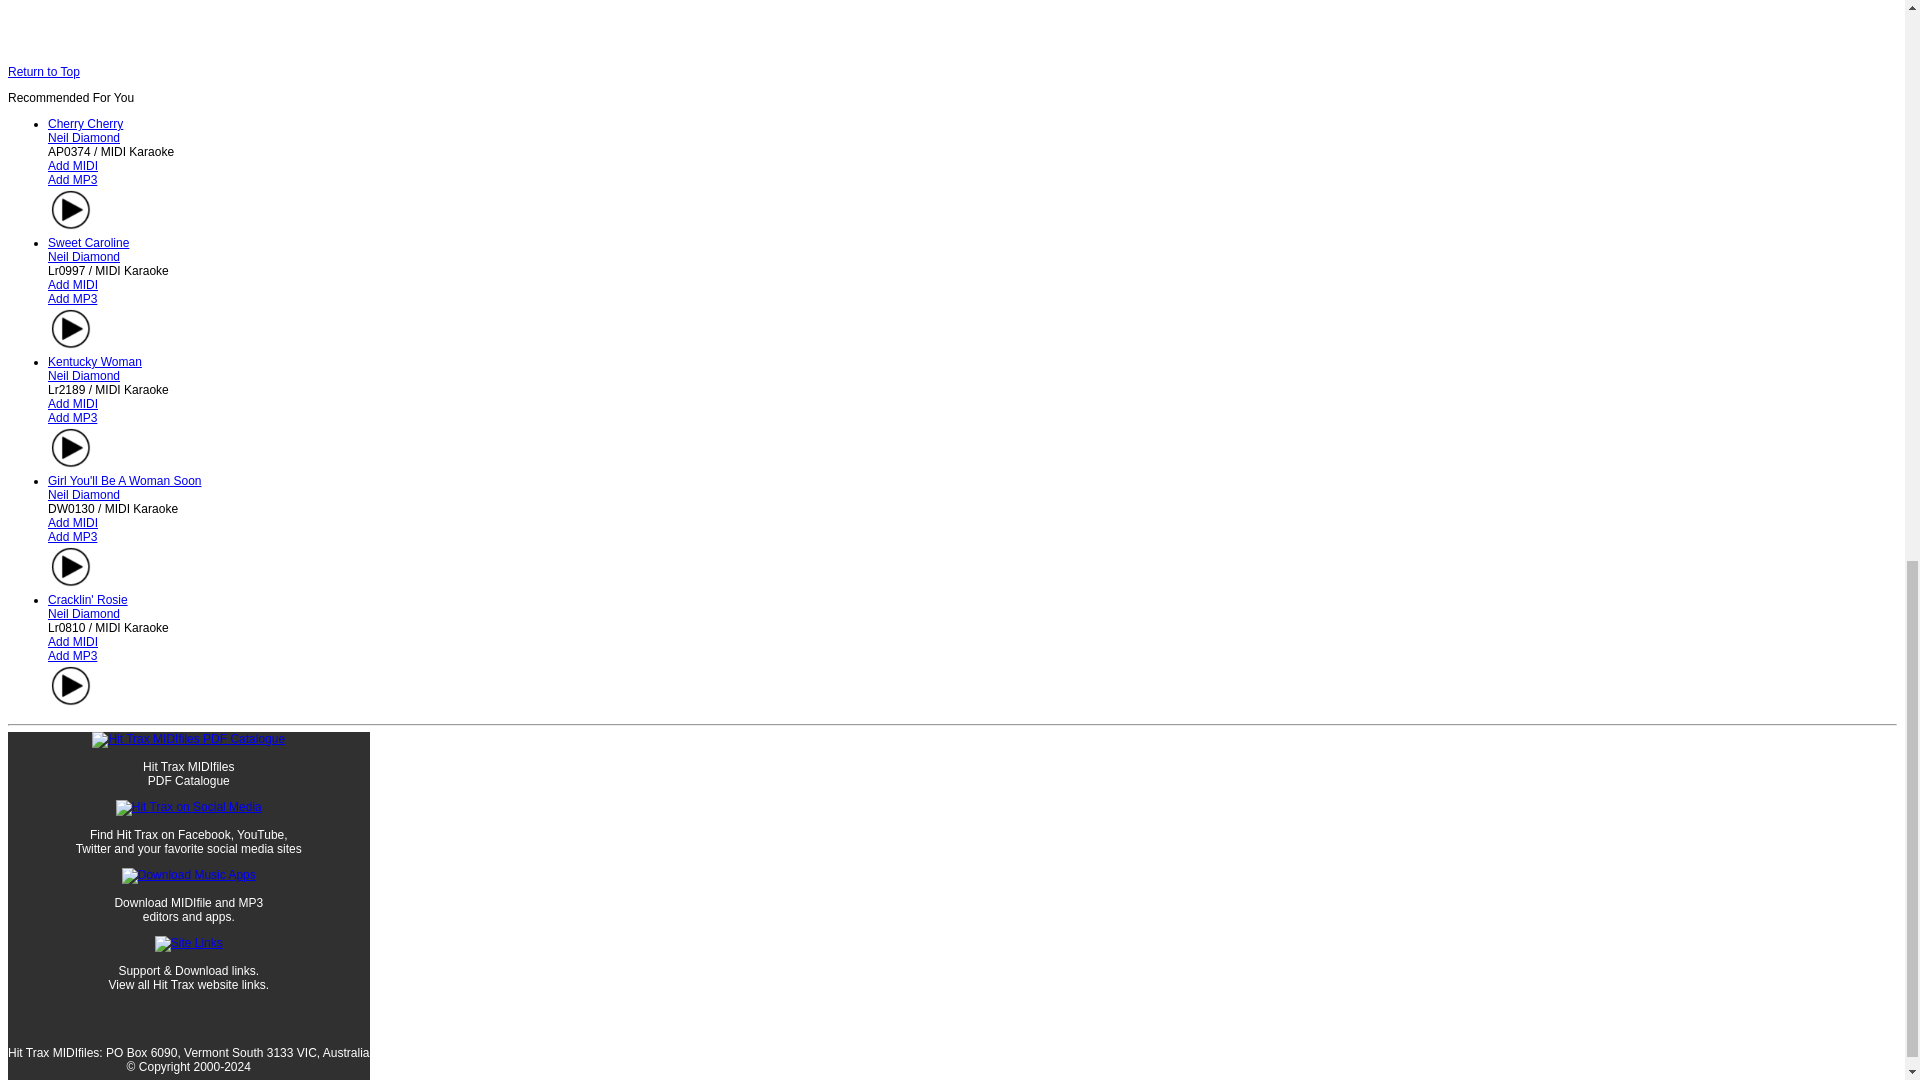 The height and width of the screenshot is (1080, 1920). Describe the element at coordinates (72, 179) in the screenshot. I see `Add MP3` at that location.